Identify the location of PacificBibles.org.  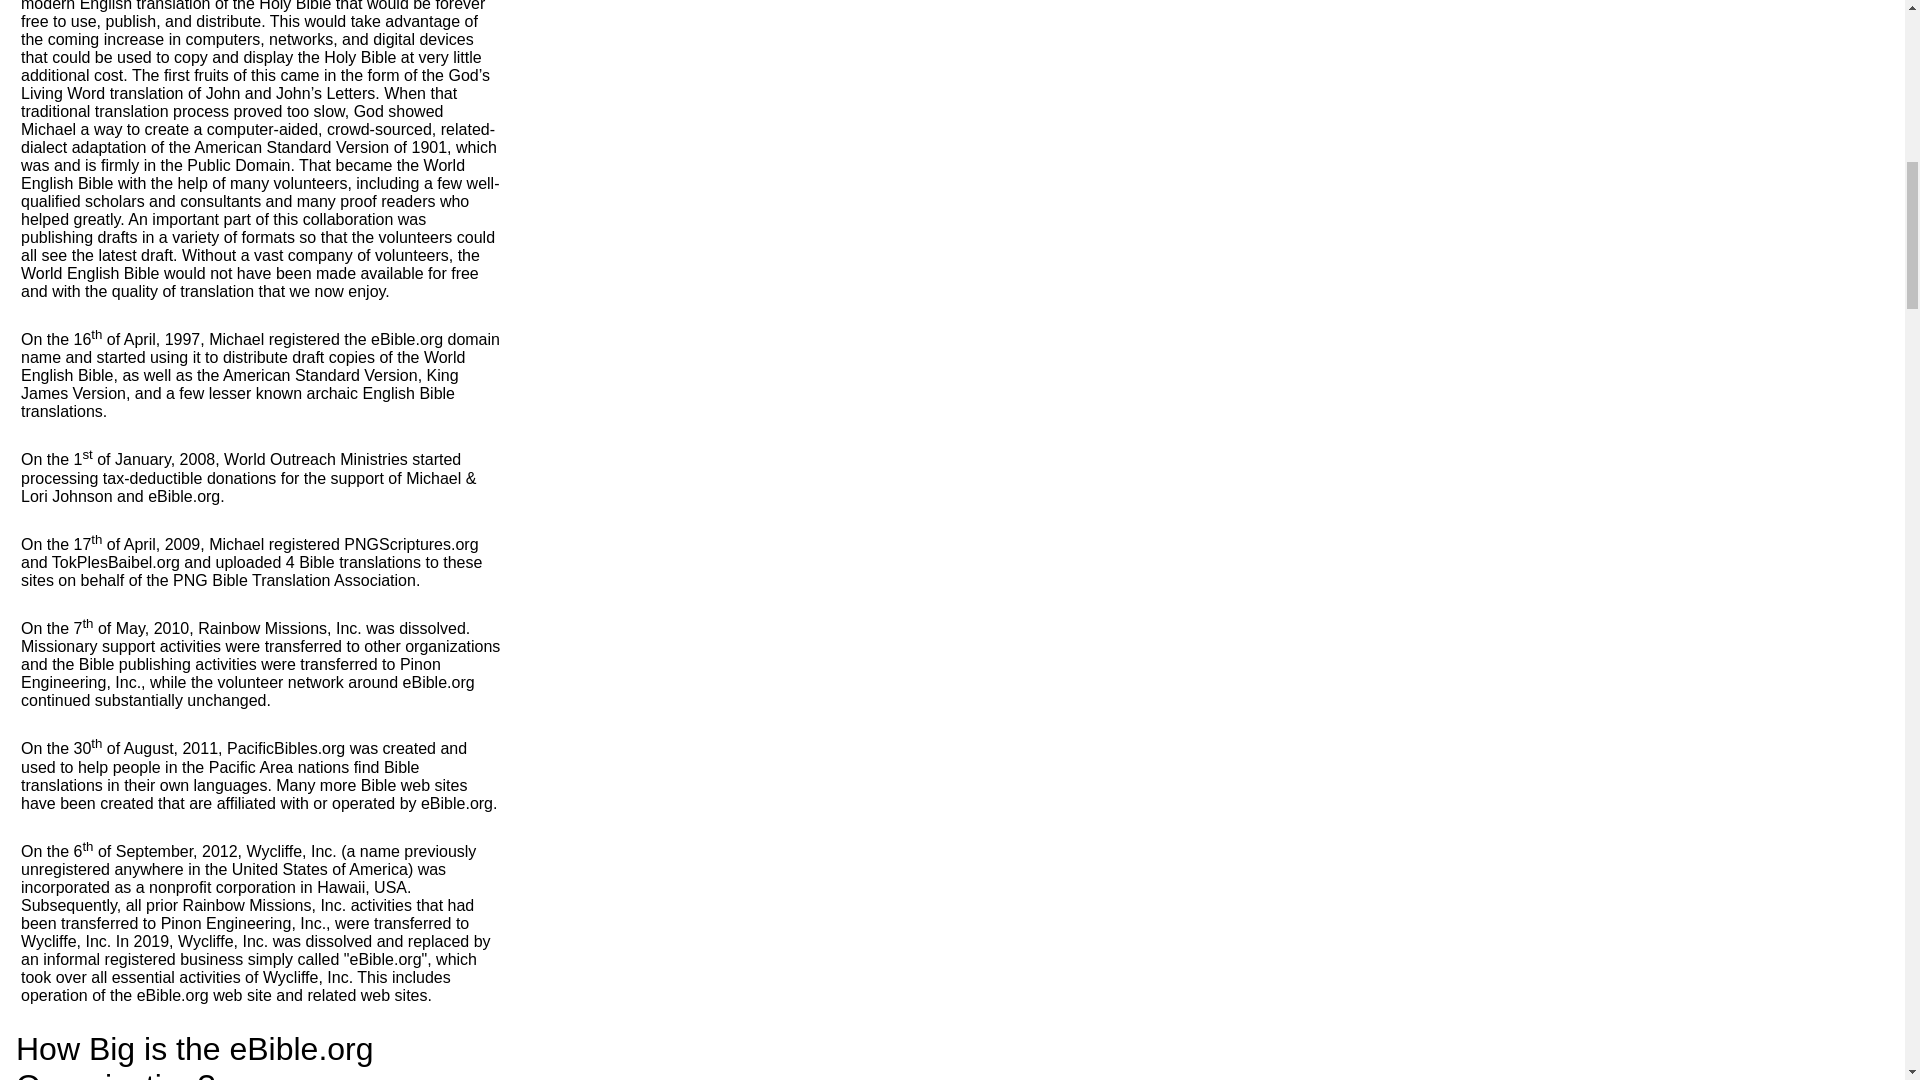
(286, 749).